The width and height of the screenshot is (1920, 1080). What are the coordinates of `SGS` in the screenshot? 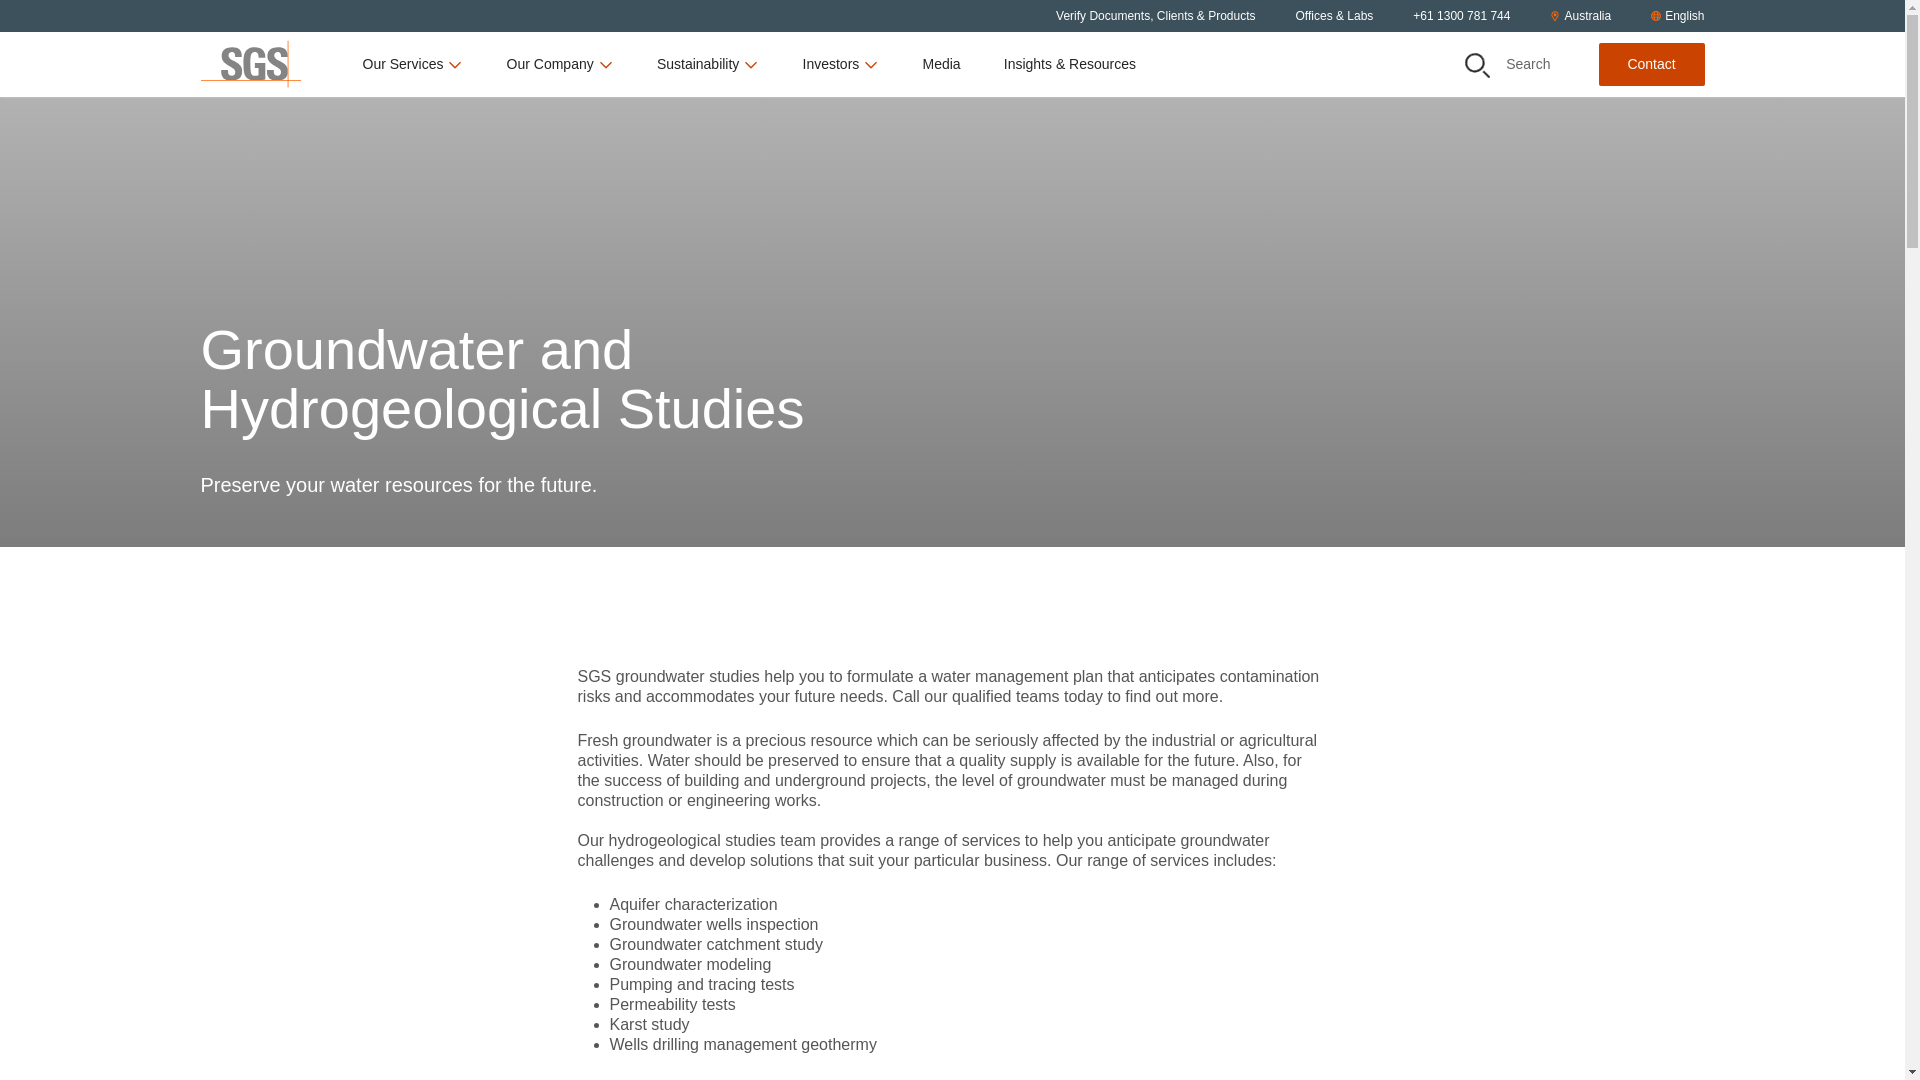 It's located at (249, 64).